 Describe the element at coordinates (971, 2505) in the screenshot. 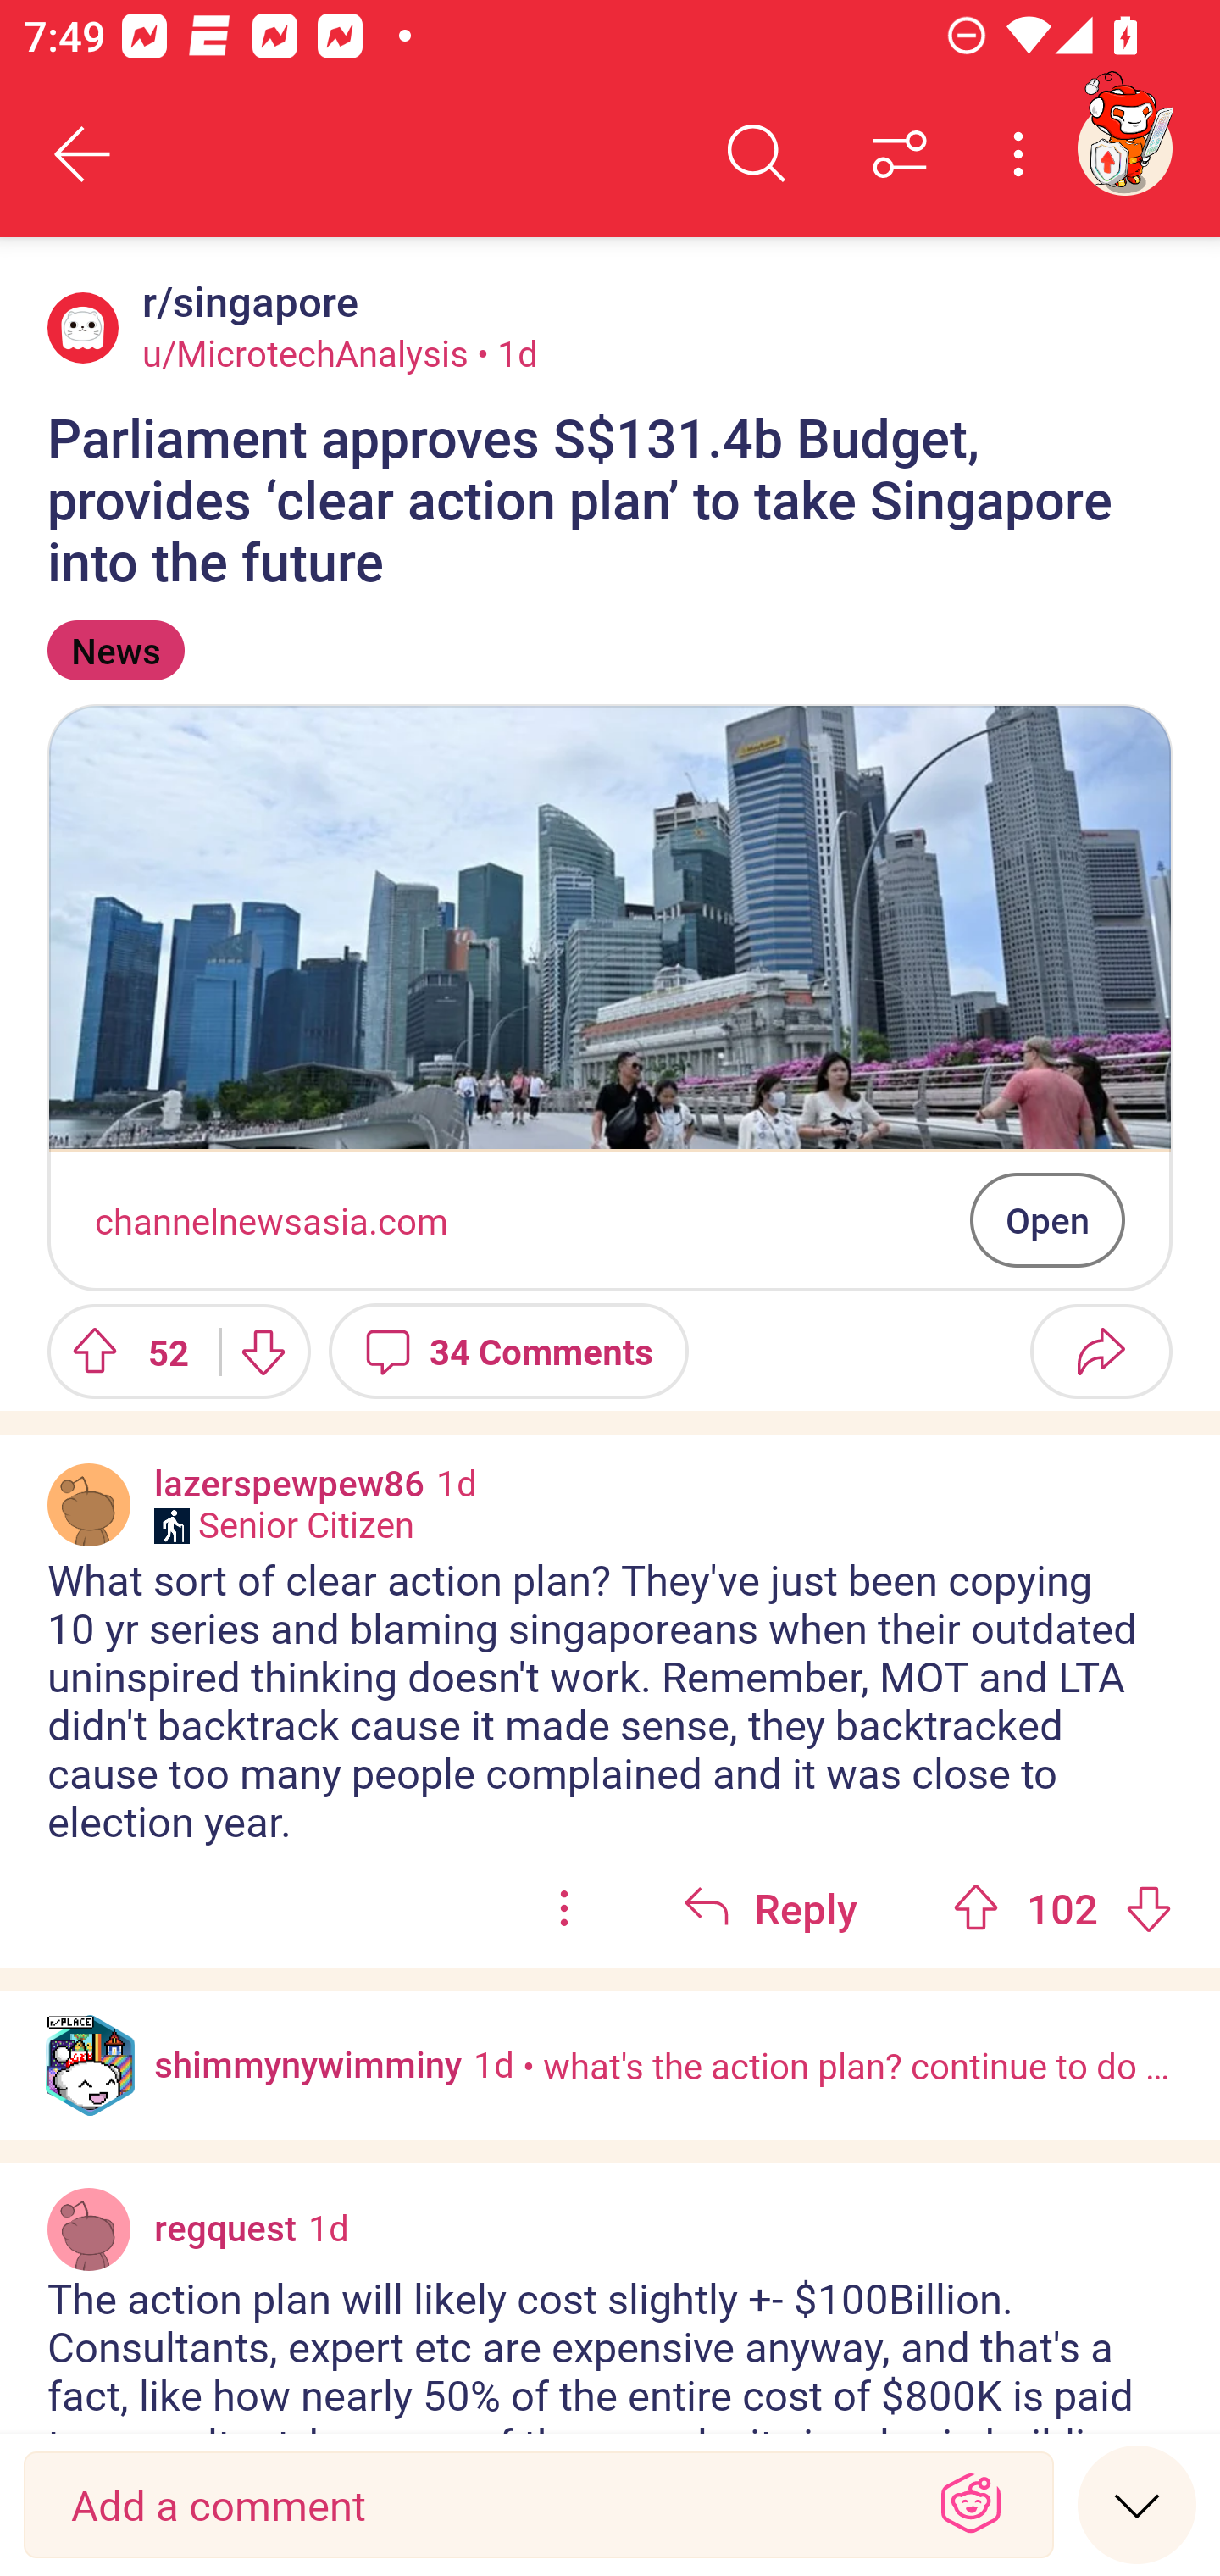

I see `Show Expressions` at that location.